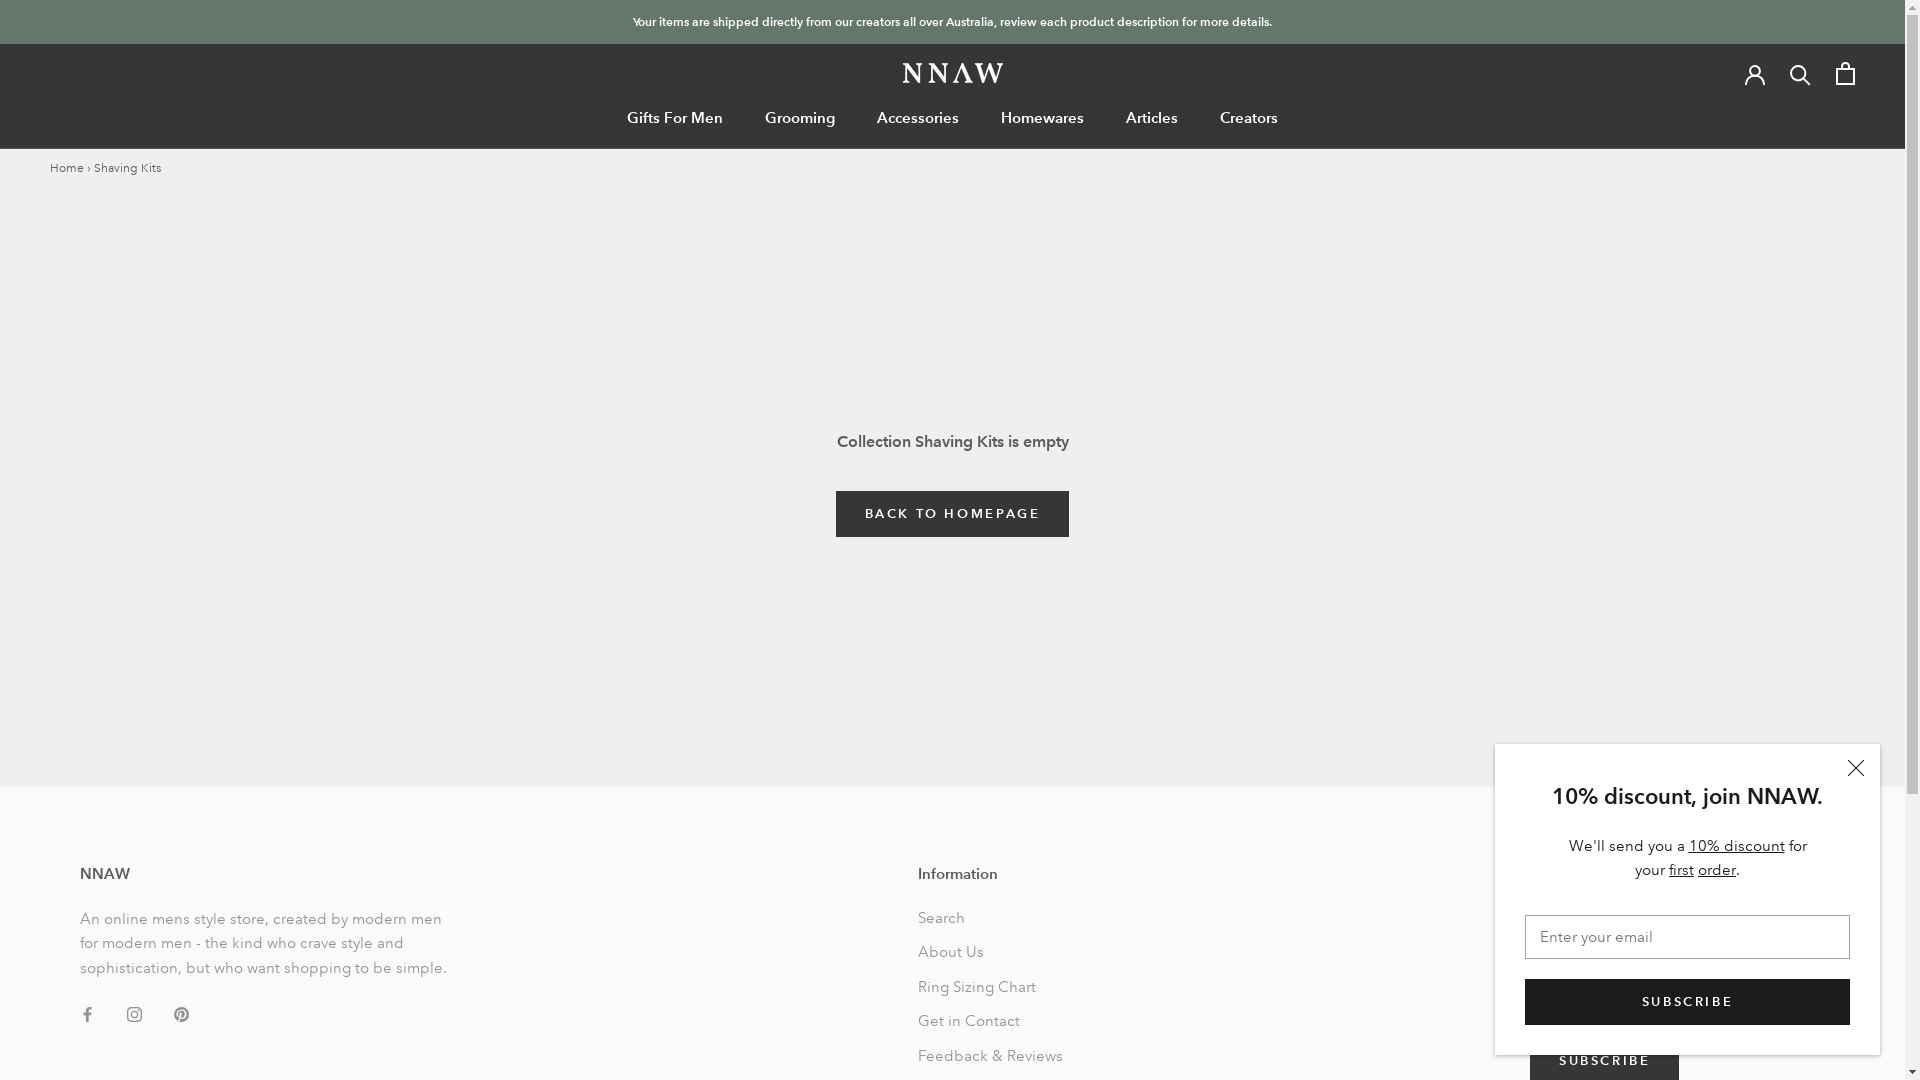  What do you see at coordinates (800, 118) in the screenshot?
I see `Grooming
Grooming` at bounding box center [800, 118].